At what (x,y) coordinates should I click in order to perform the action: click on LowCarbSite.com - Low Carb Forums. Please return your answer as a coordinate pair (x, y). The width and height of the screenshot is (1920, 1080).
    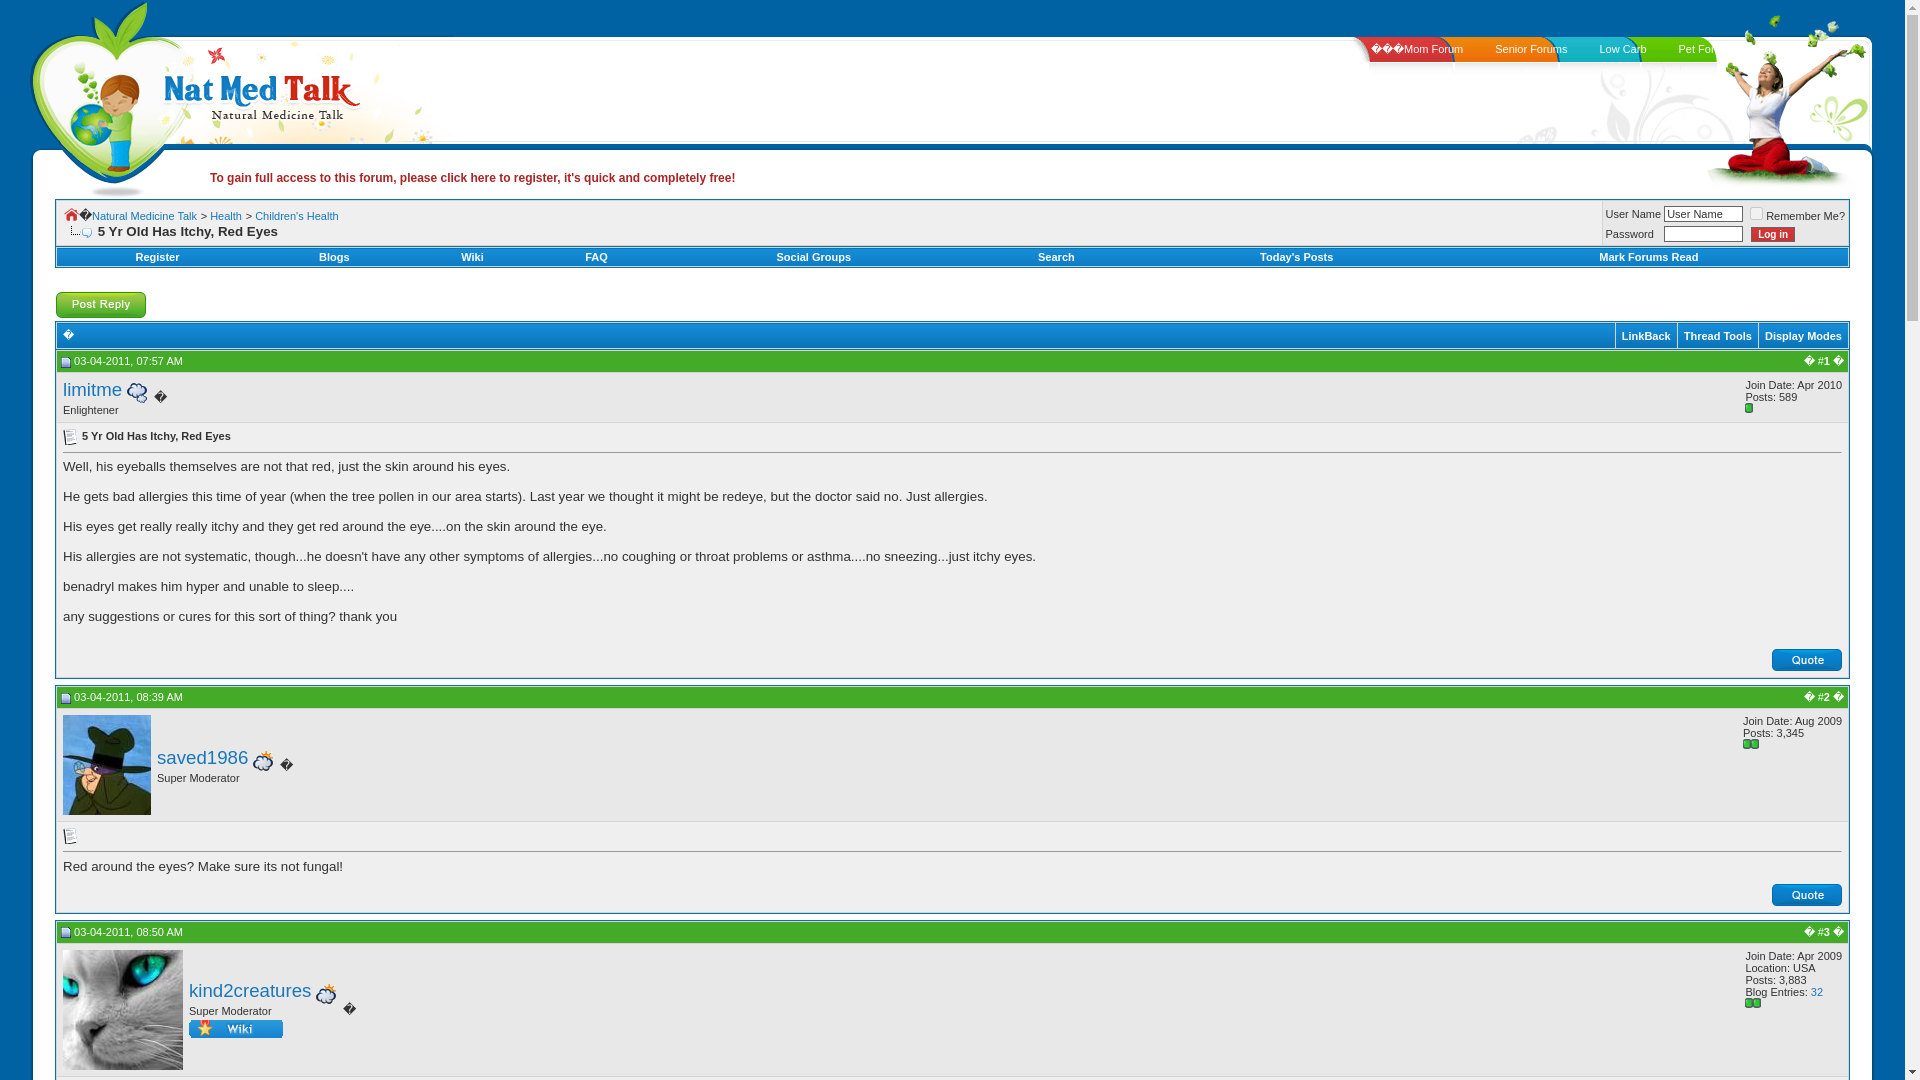
    Looking at the image, I should click on (1622, 49).